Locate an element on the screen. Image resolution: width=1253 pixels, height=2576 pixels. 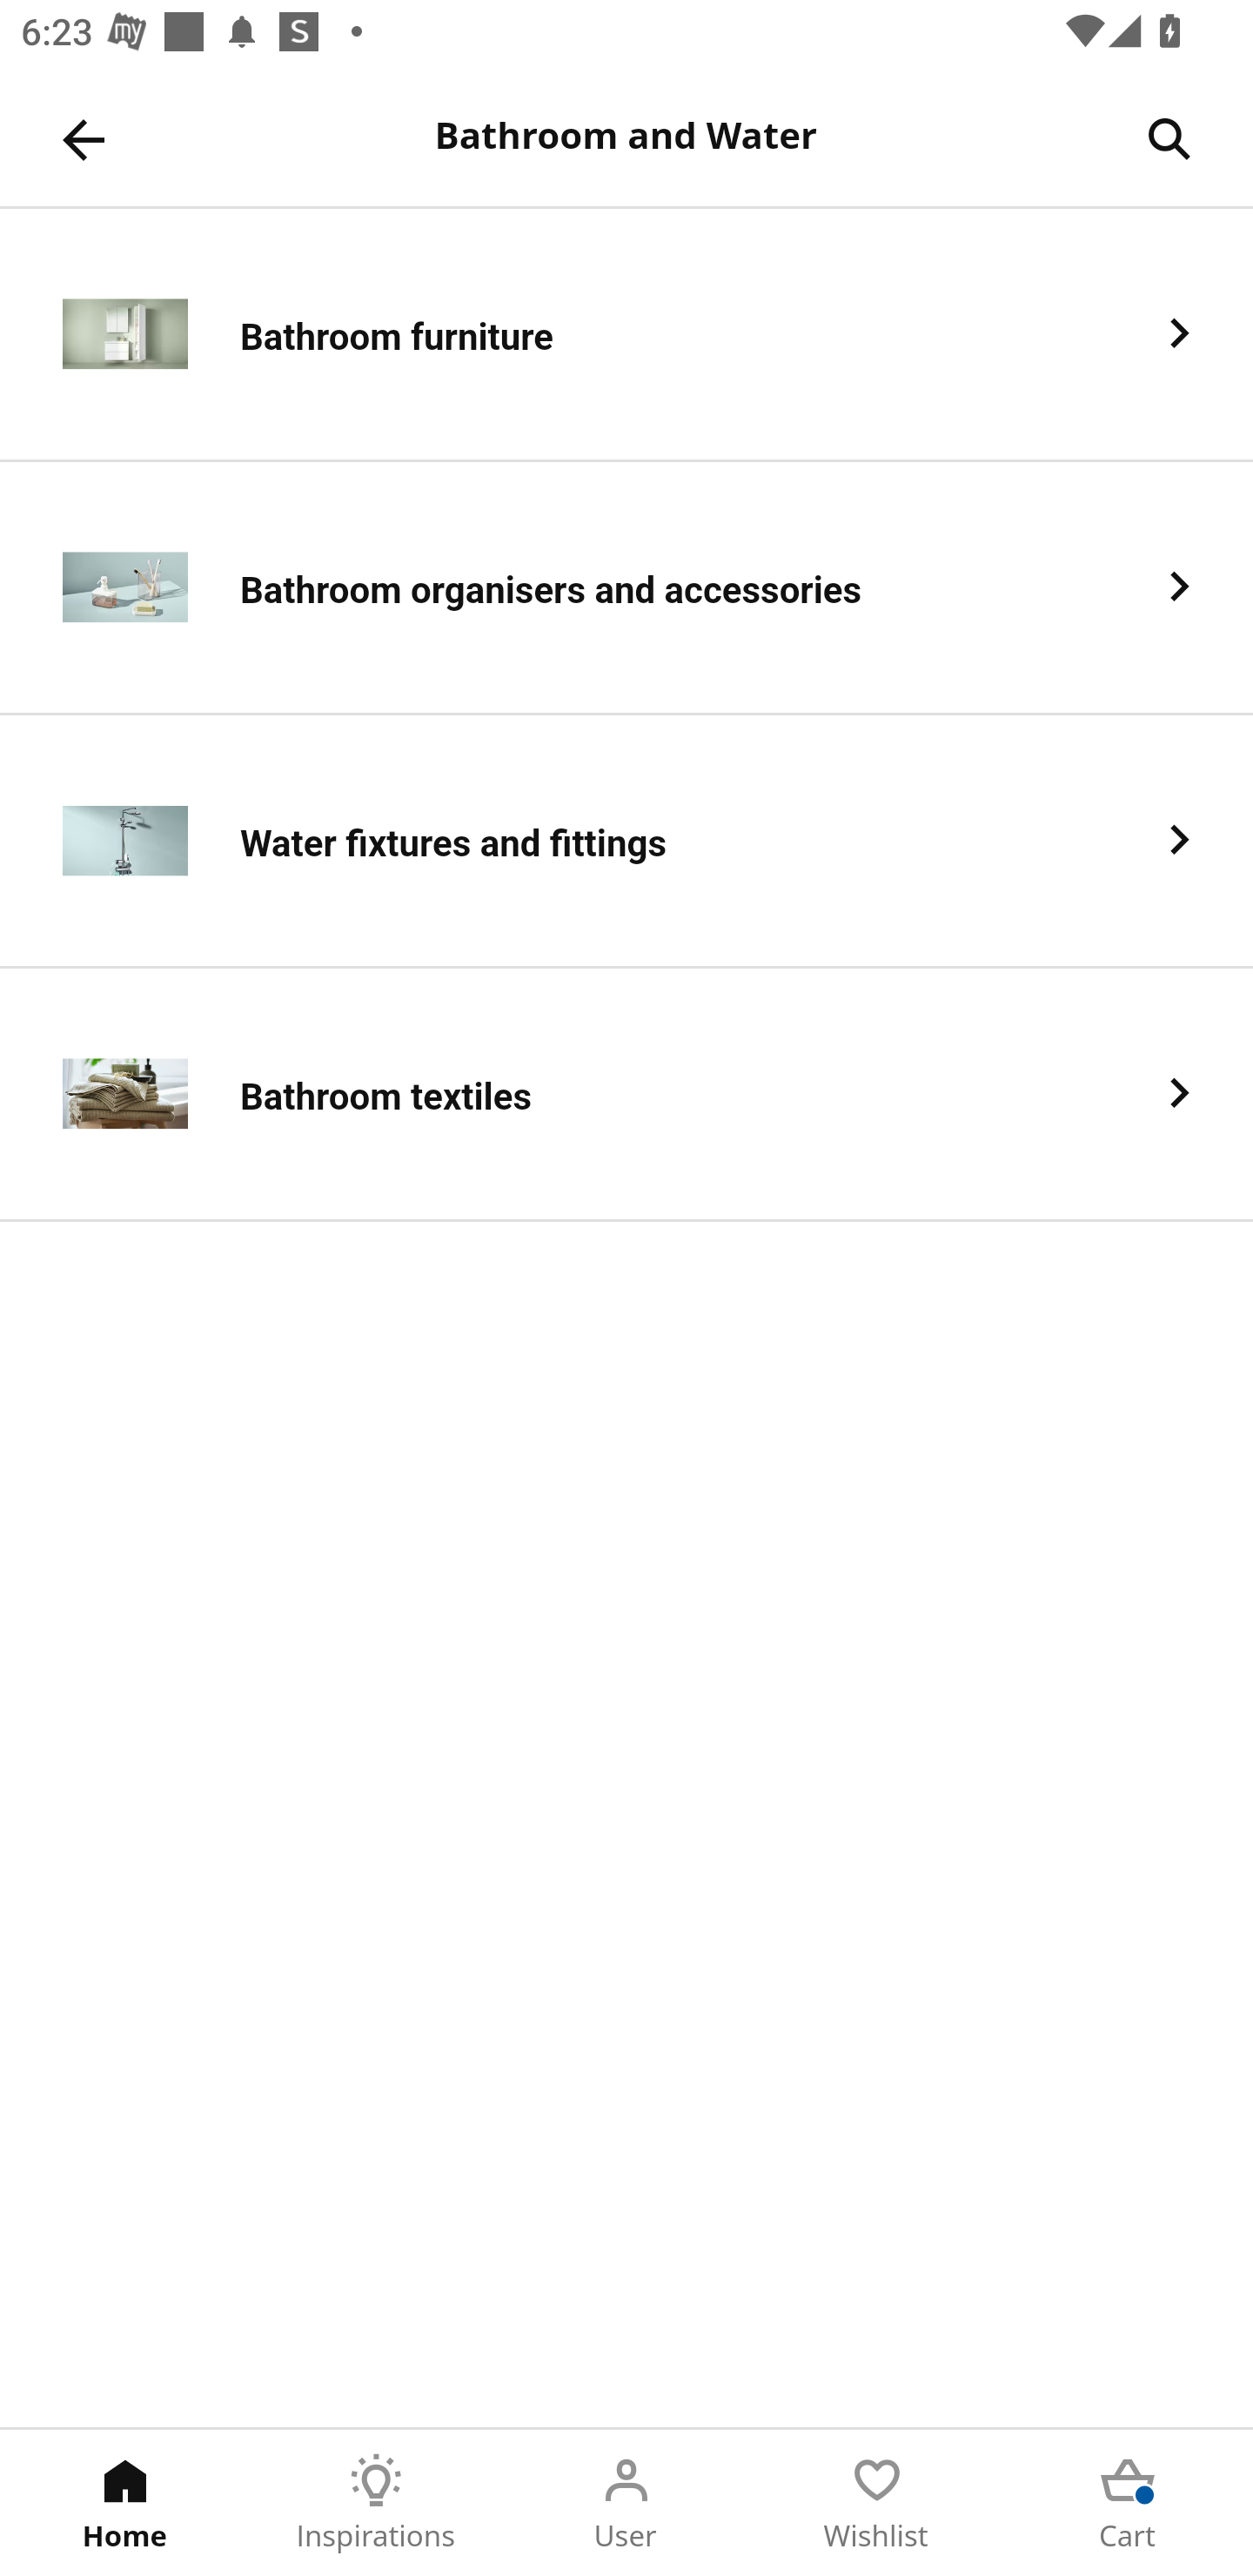
Home
Tab 1 of 5 is located at coordinates (125, 2503).